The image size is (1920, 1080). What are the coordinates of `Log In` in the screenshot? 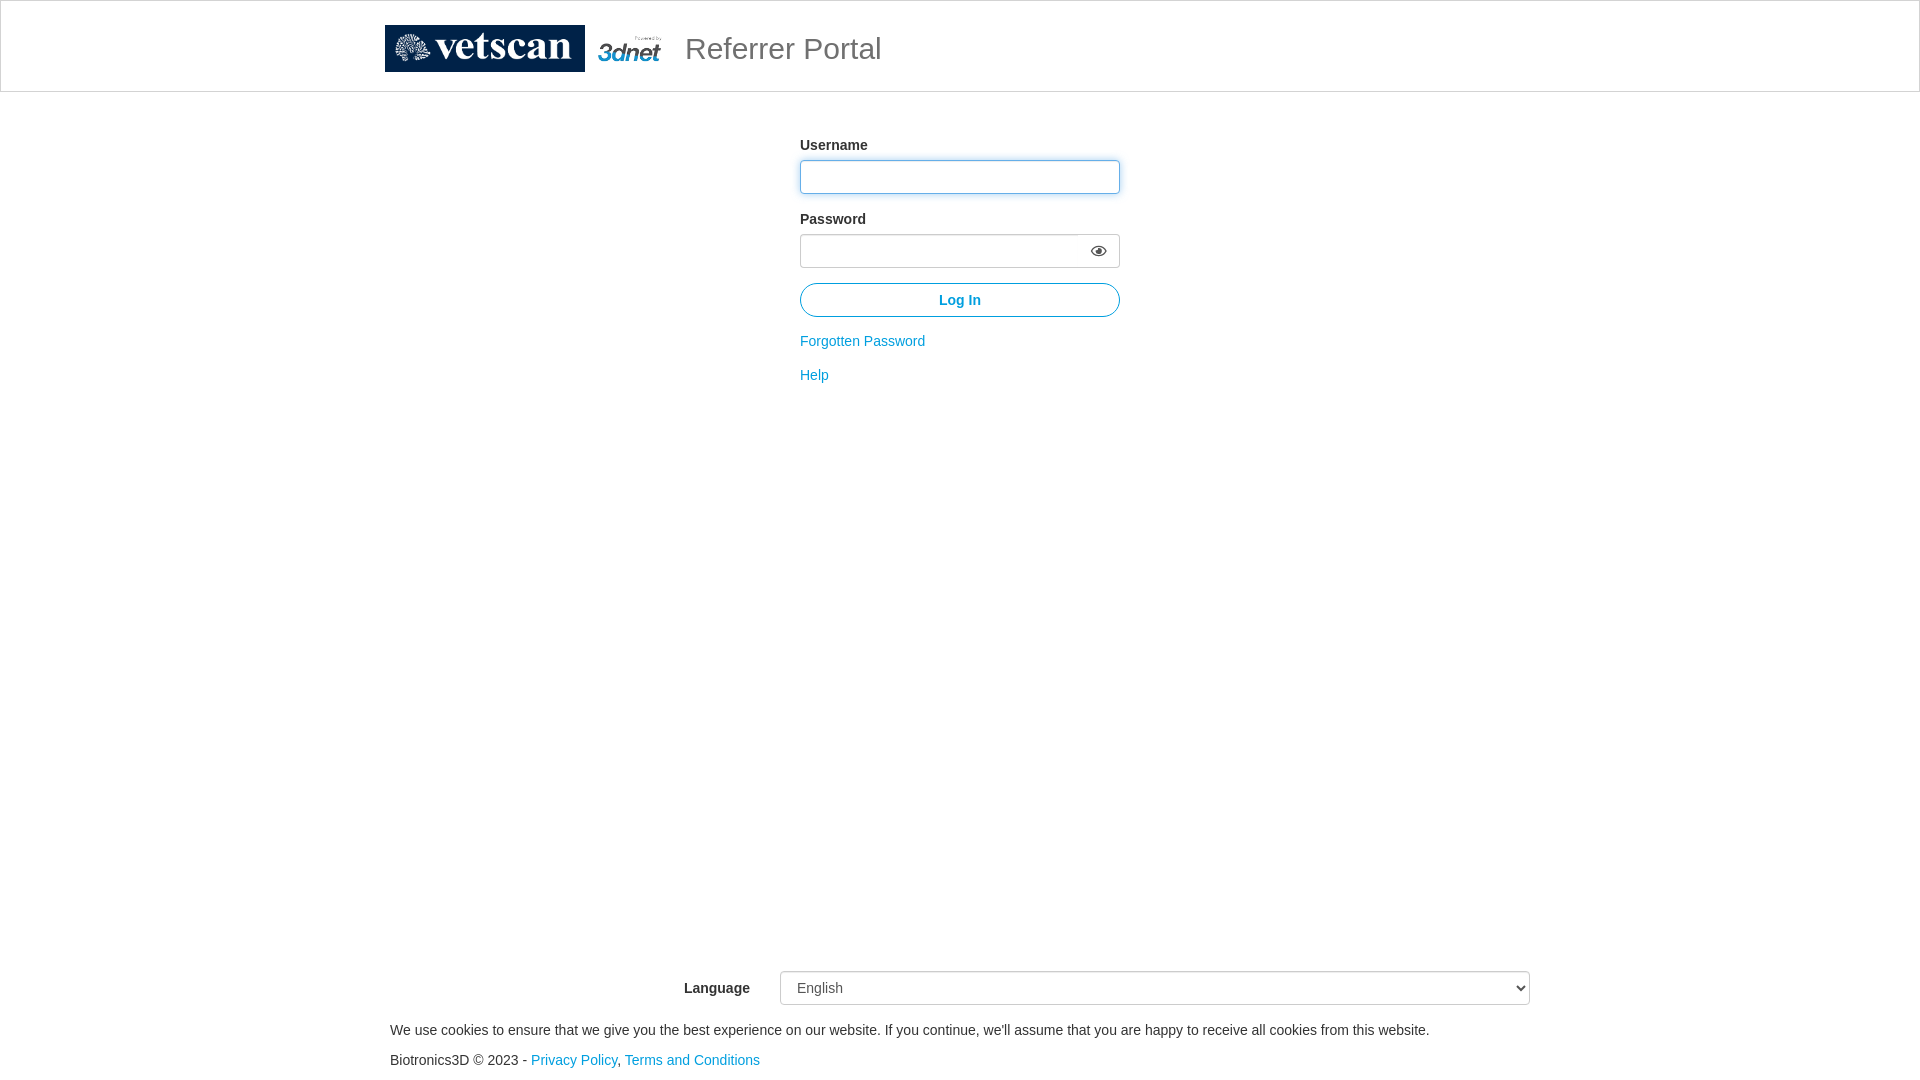 It's located at (960, 300).